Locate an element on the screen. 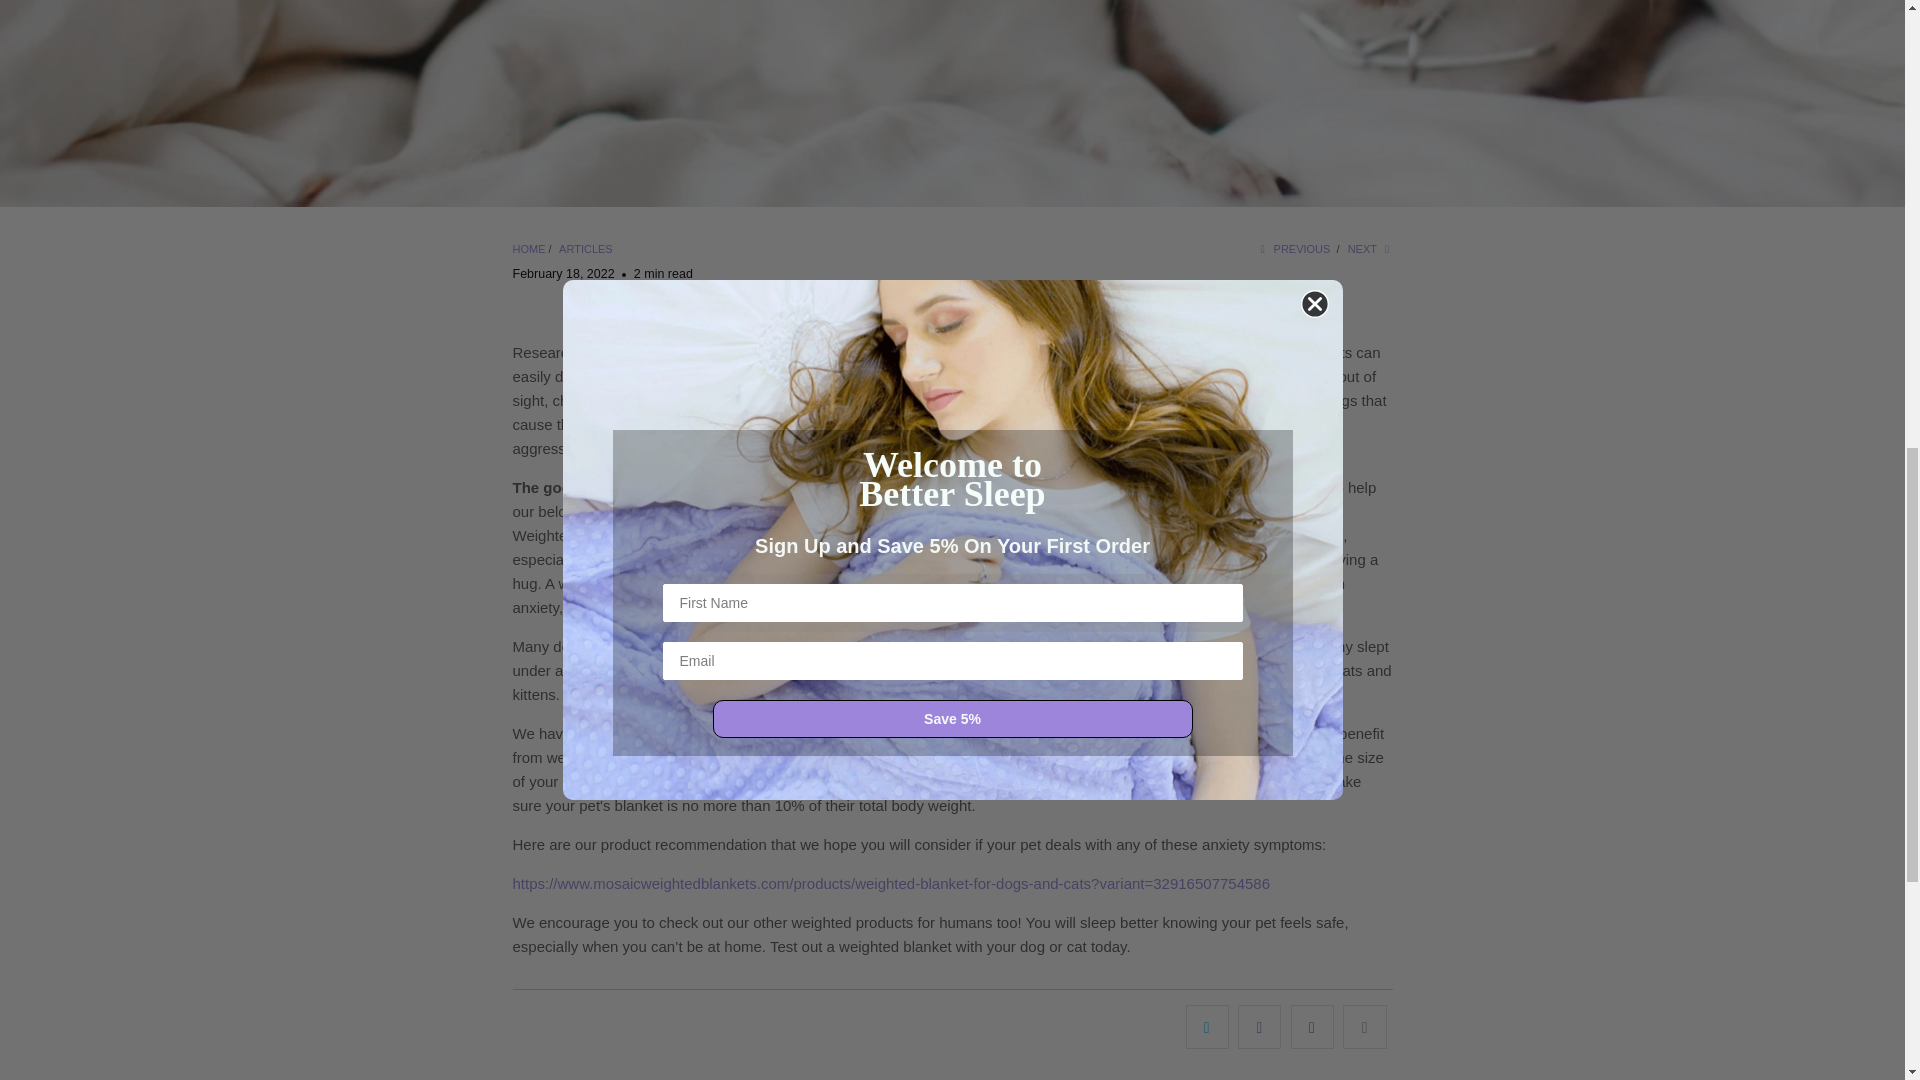 This screenshot has height=1080, width=1920. Share this on Facebook is located at coordinates (1259, 1026).